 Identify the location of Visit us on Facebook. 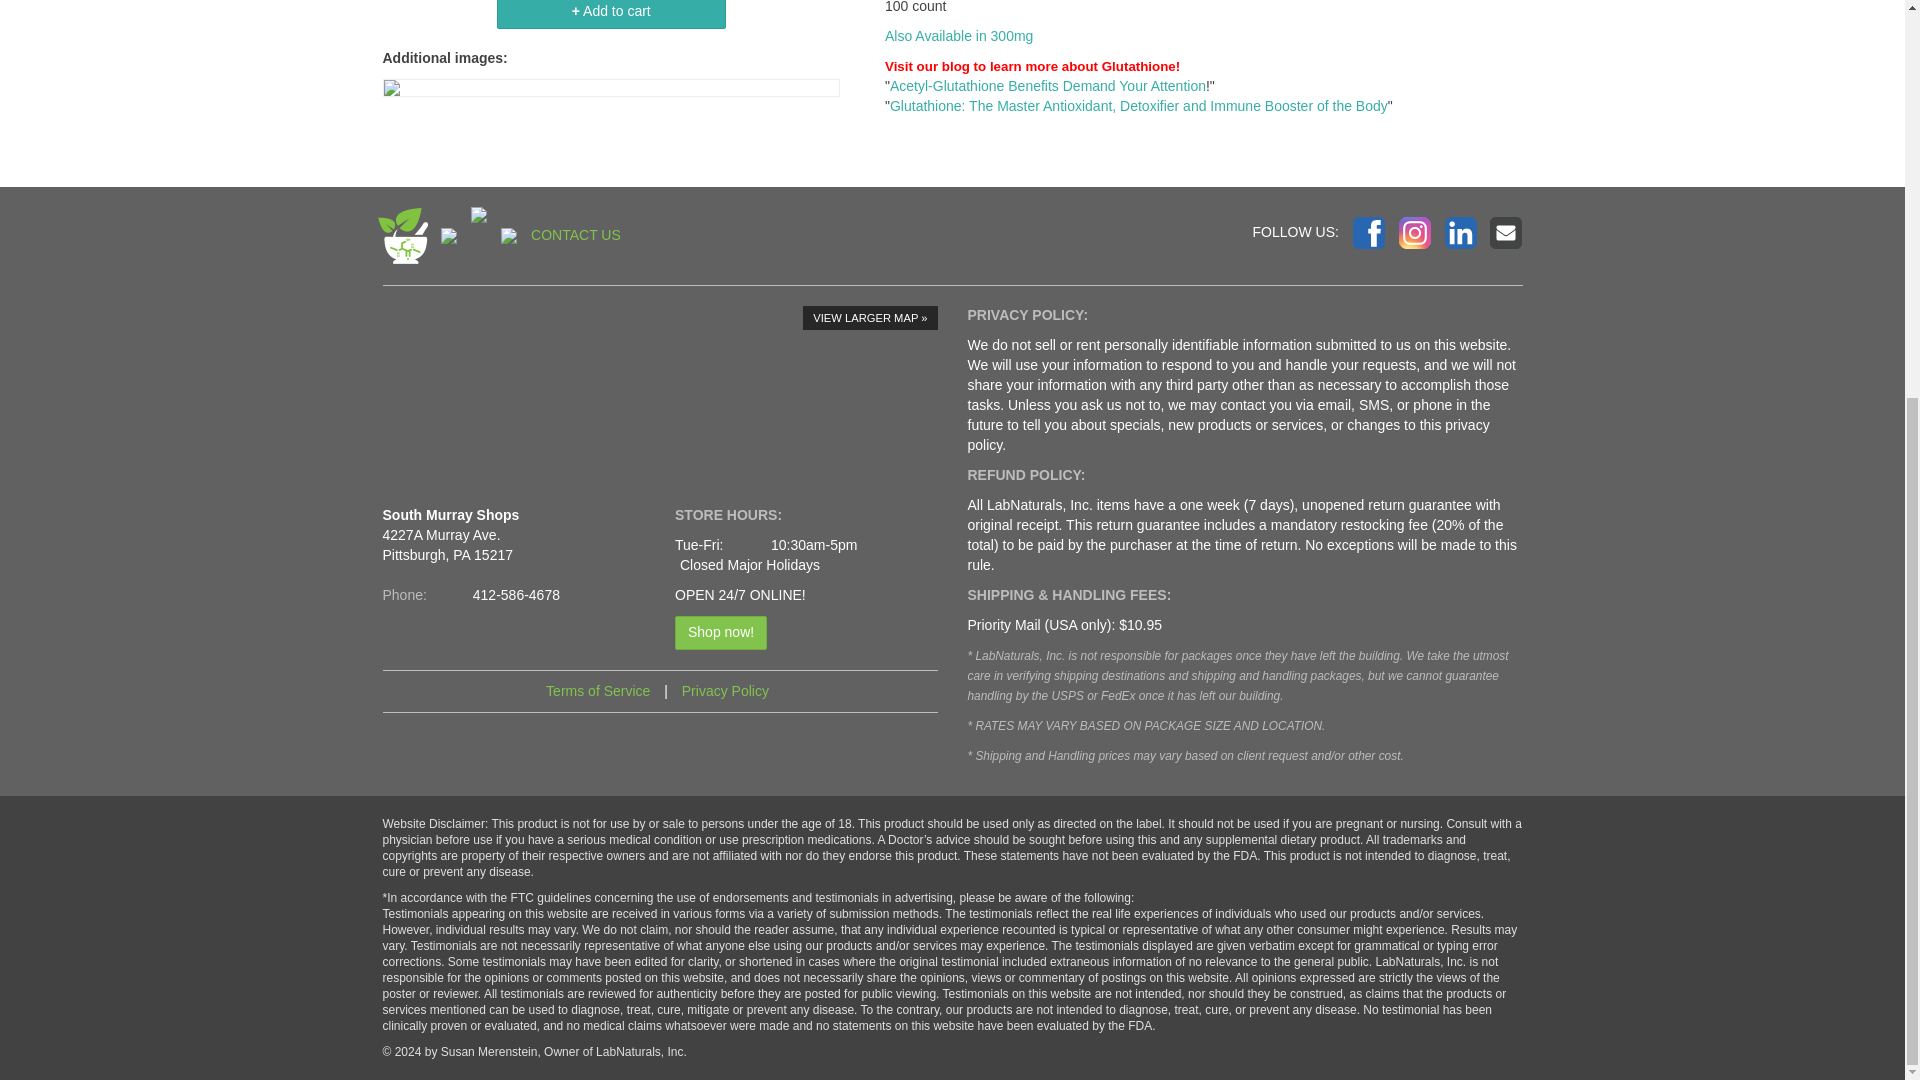
(1368, 233).